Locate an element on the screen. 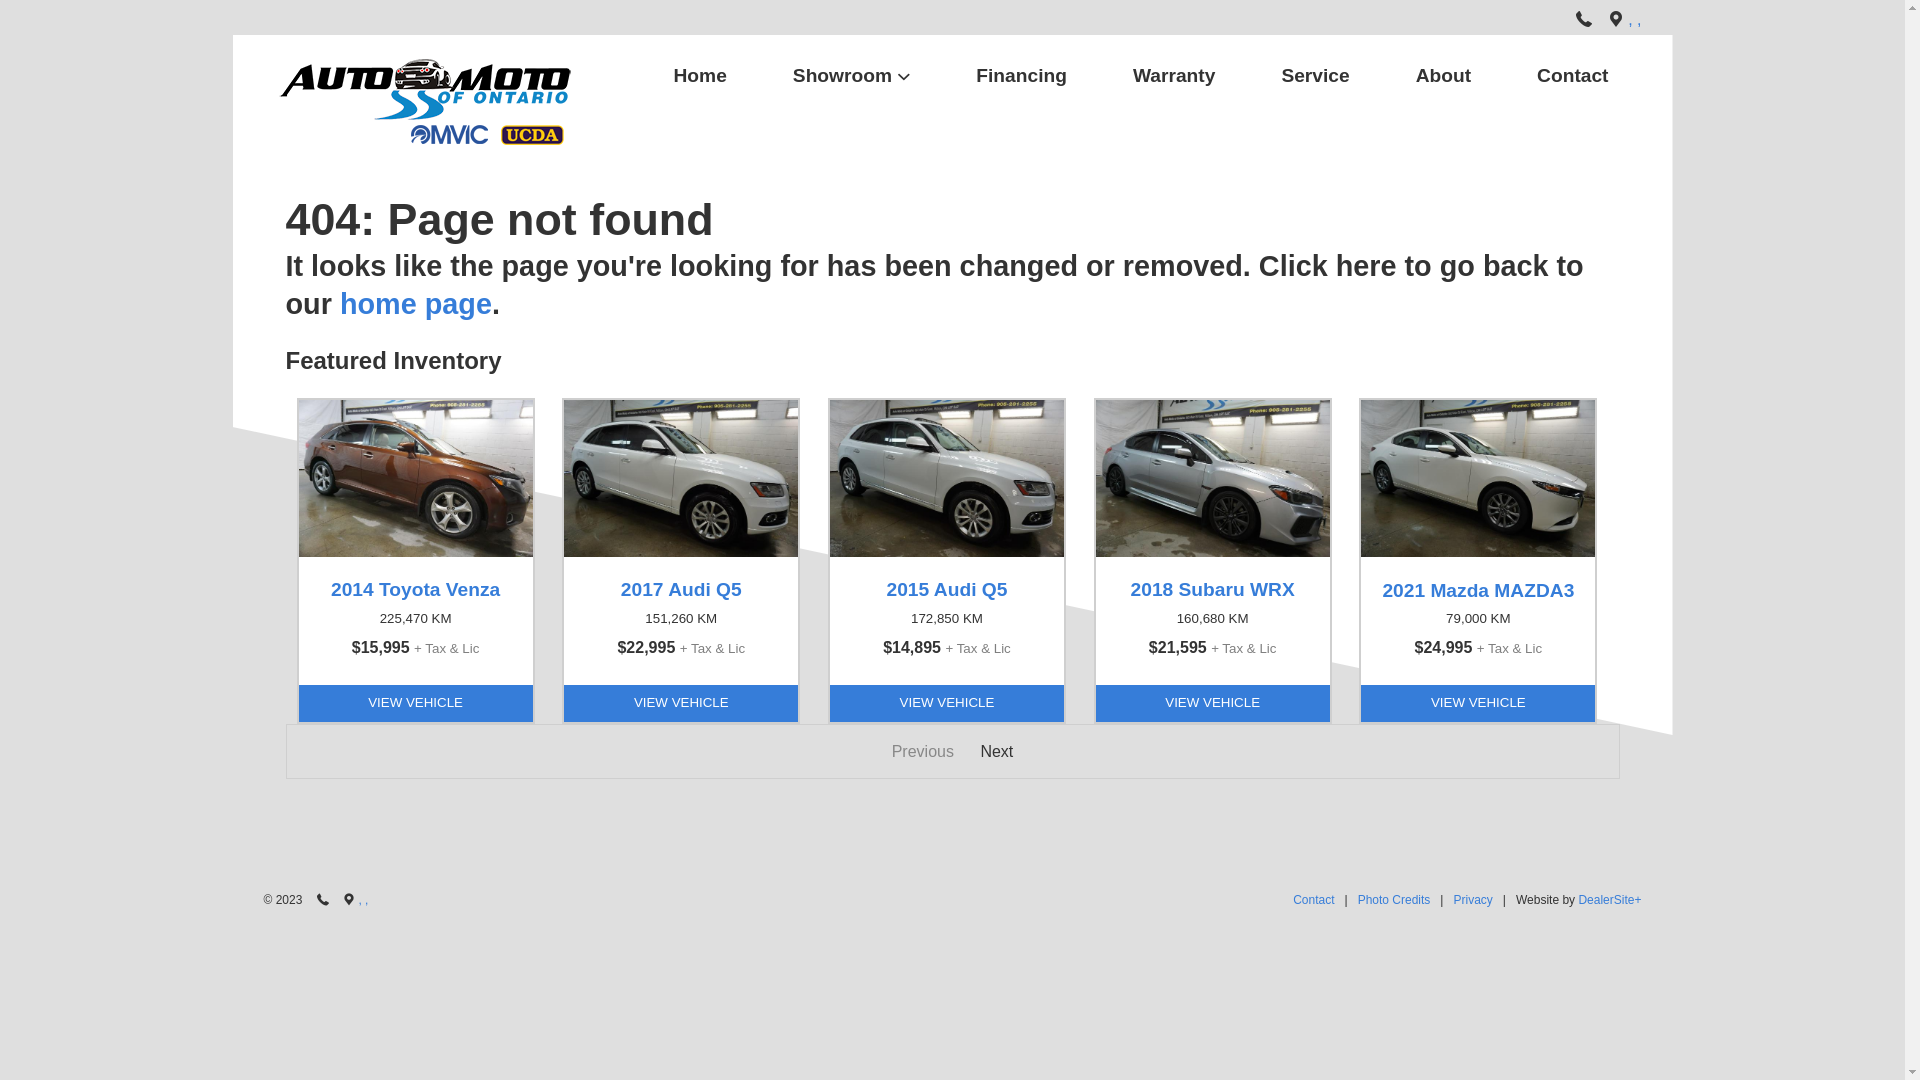  VIEW VEHICLE is located at coordinates (681, 703).